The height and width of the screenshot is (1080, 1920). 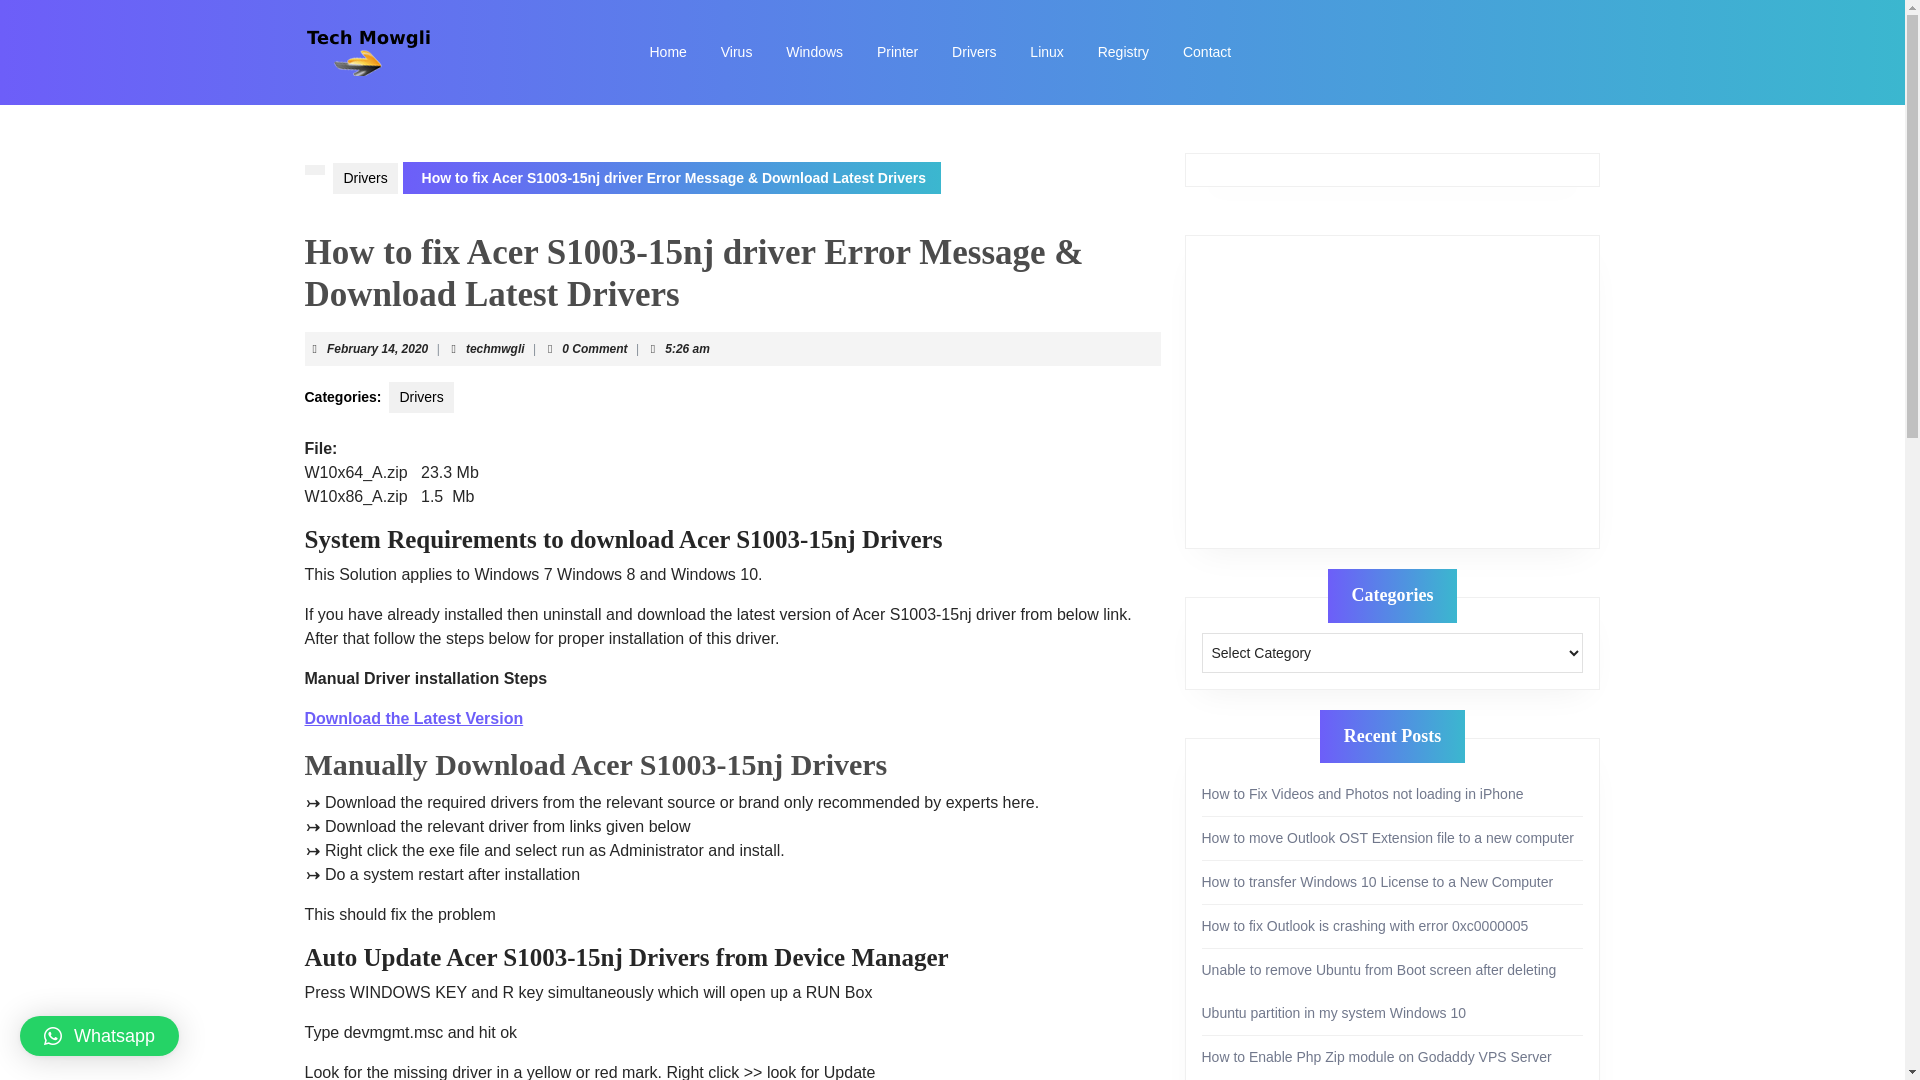 I want to click on Advertisement, so click(x=1392, y=392).